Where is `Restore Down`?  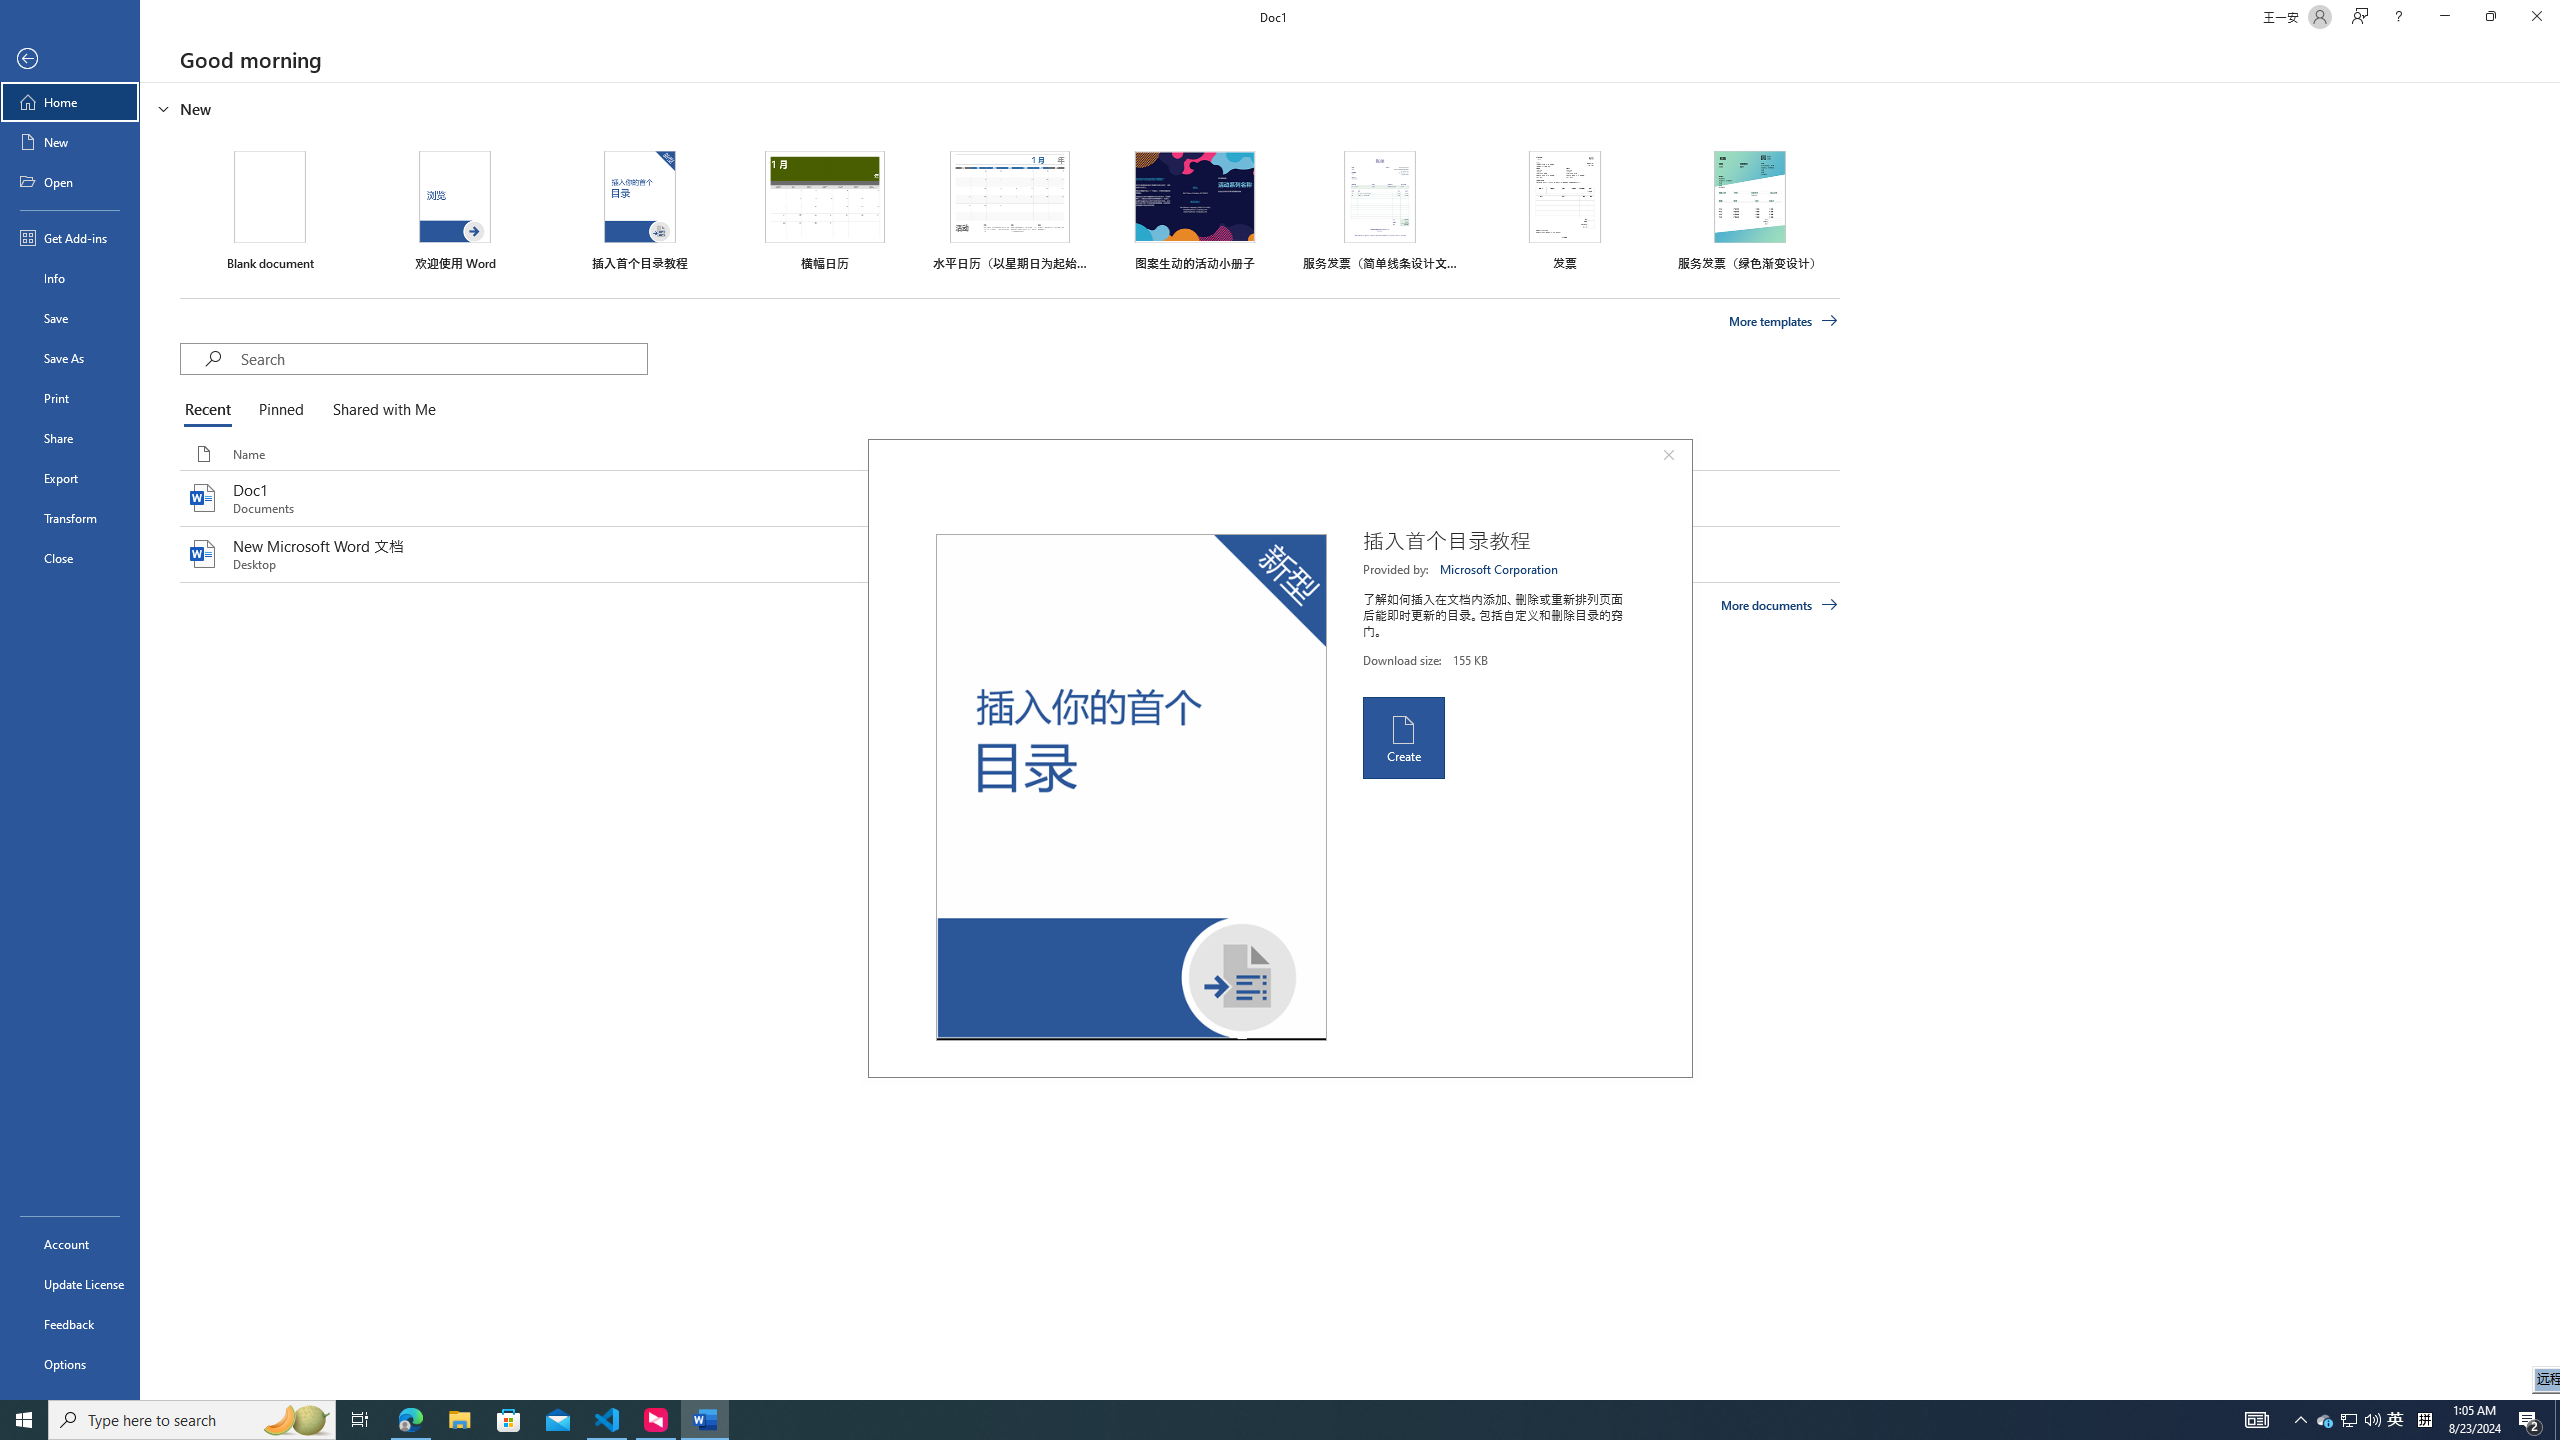
Restore Down is located at coordinates (2490, 17).